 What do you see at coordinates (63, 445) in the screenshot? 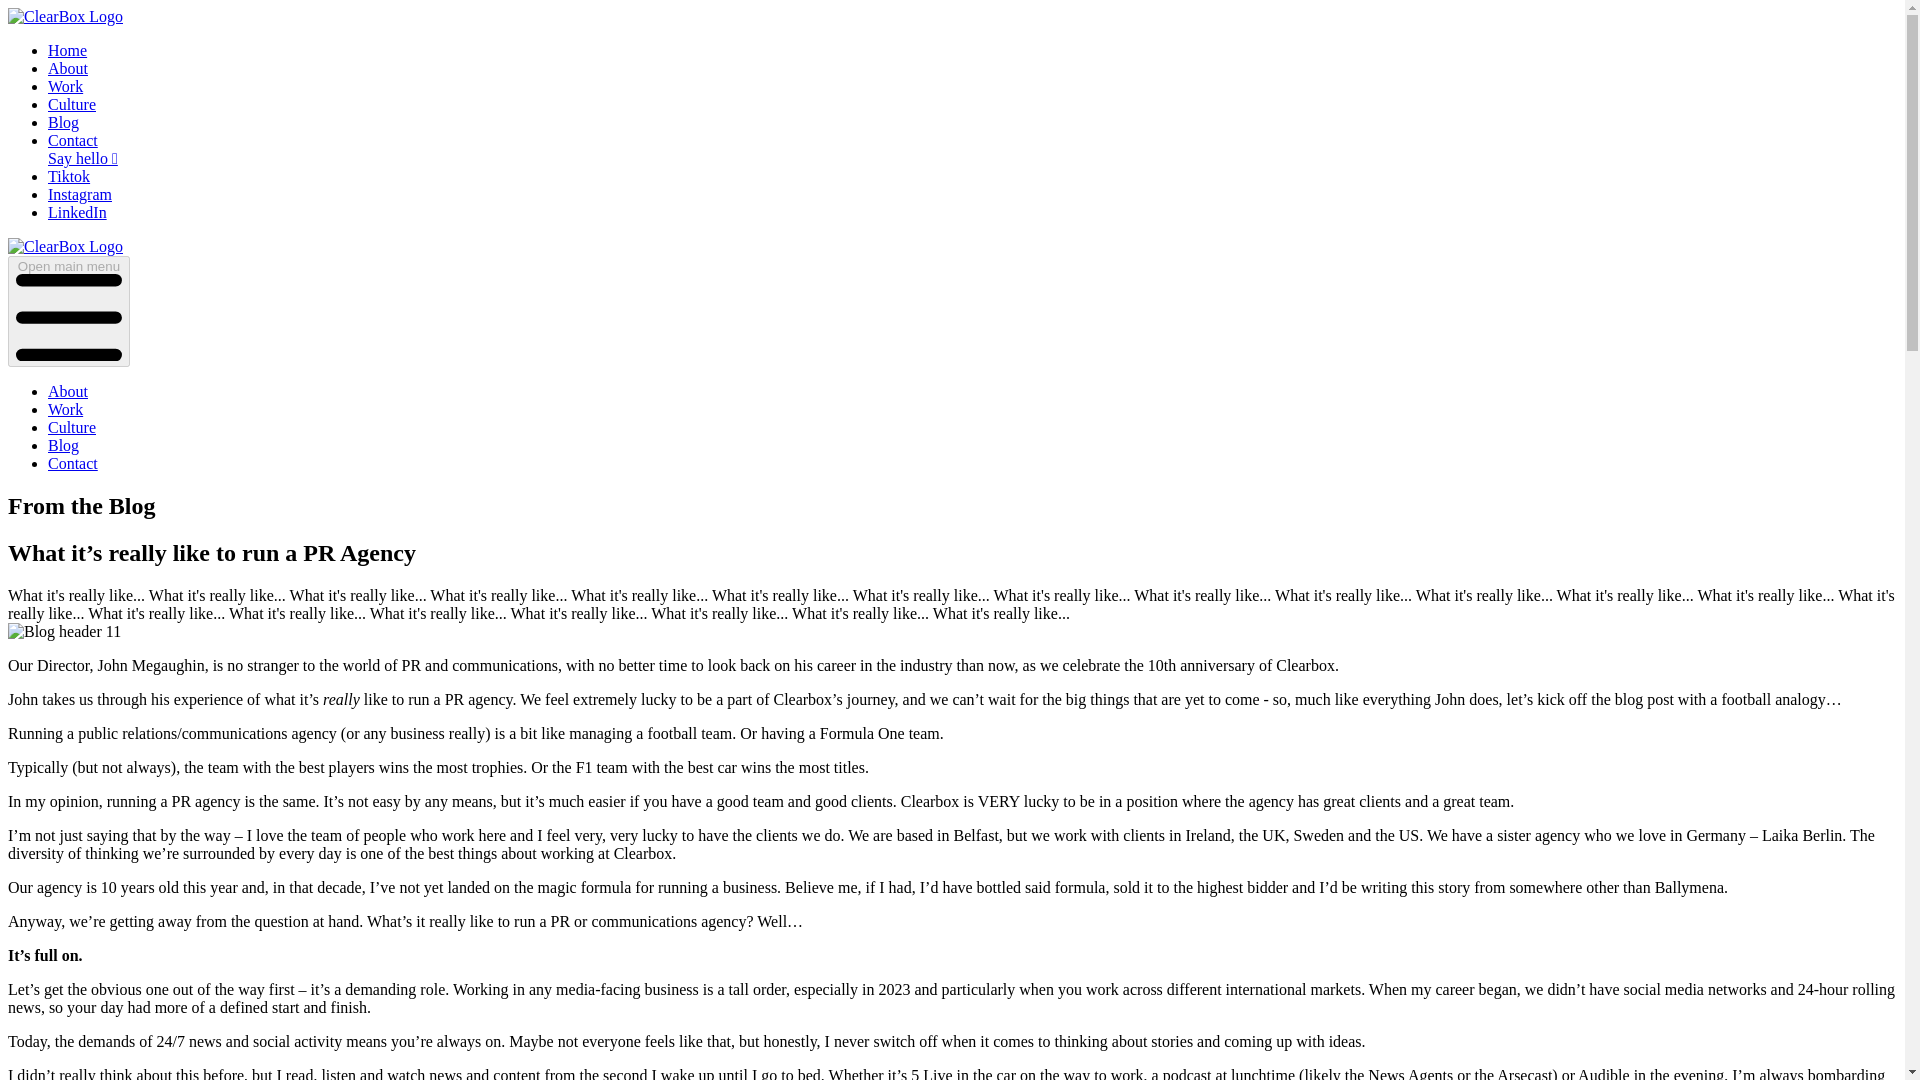
I see `Blog` at bounding box center [63, 445].